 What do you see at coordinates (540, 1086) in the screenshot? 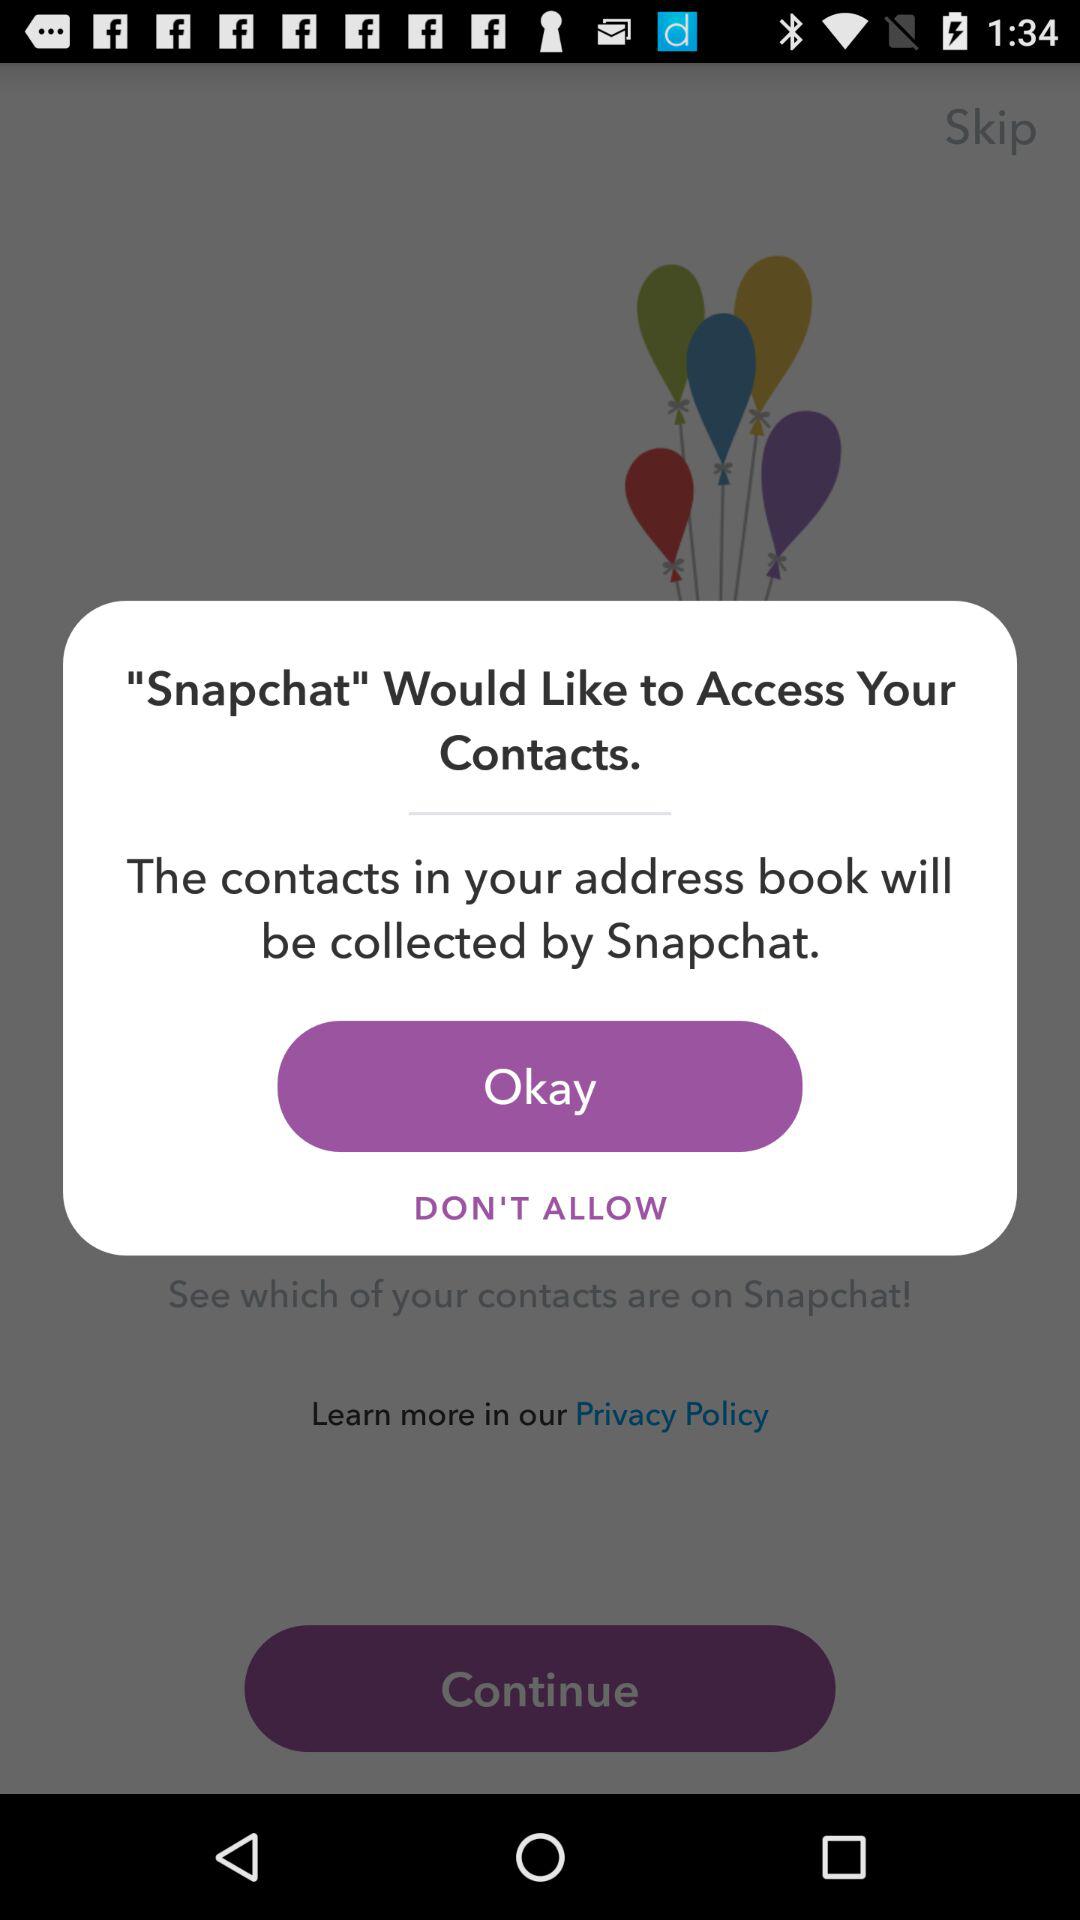
I see `tap the okay icon` at bounding box center [540, 1086].